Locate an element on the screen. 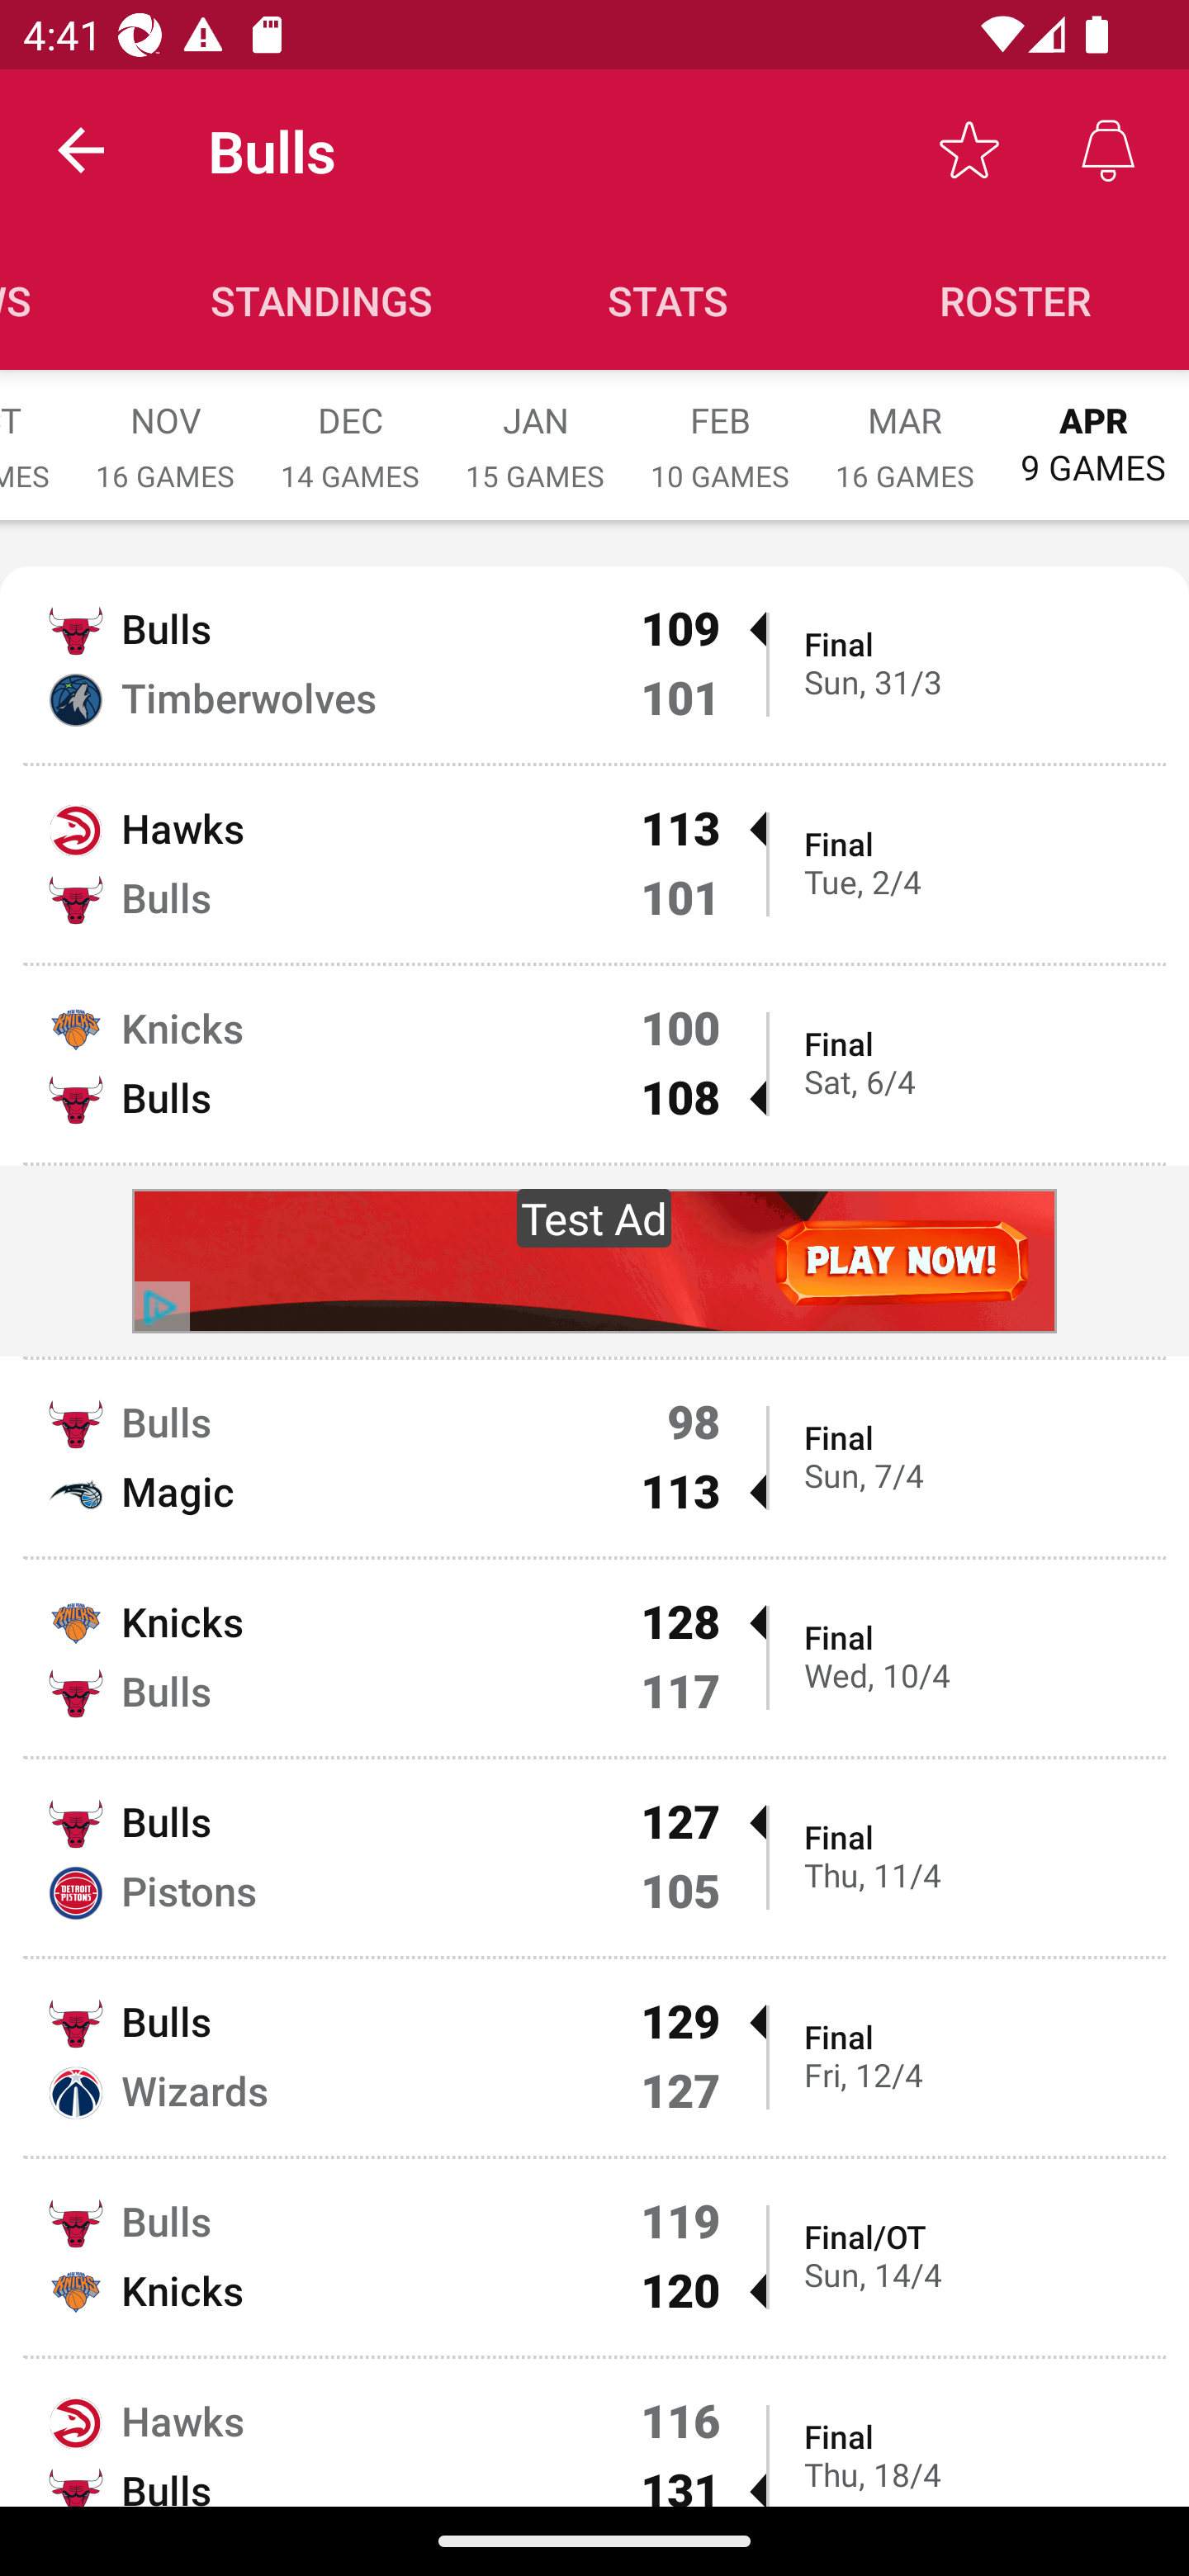 This screenshot has height=2576, width=1189. MAR 16 GAMES is located at coordinates (905, 431).